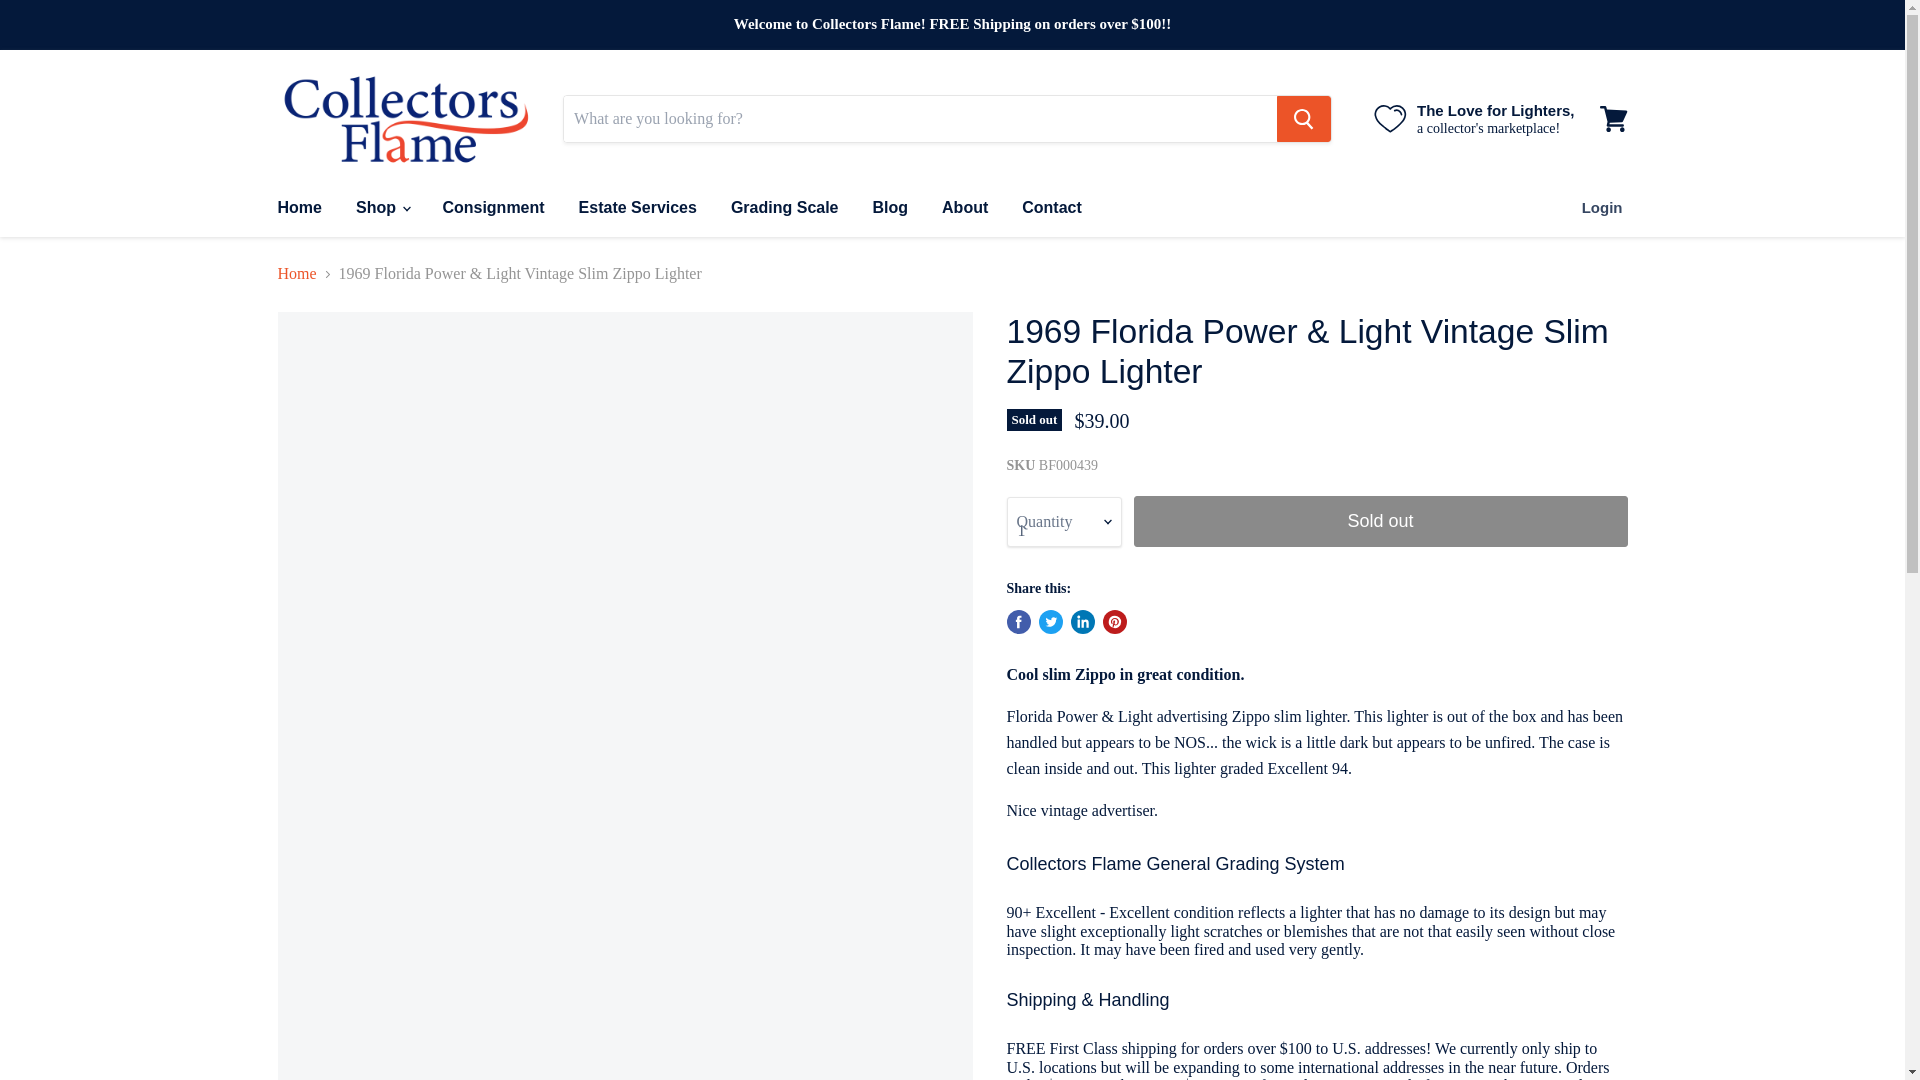 Image resolution: width=1920 pixels, height=1080 pixels. Describe the element at coordinates (964, 207) in the screenshot. I see `About` at that location.